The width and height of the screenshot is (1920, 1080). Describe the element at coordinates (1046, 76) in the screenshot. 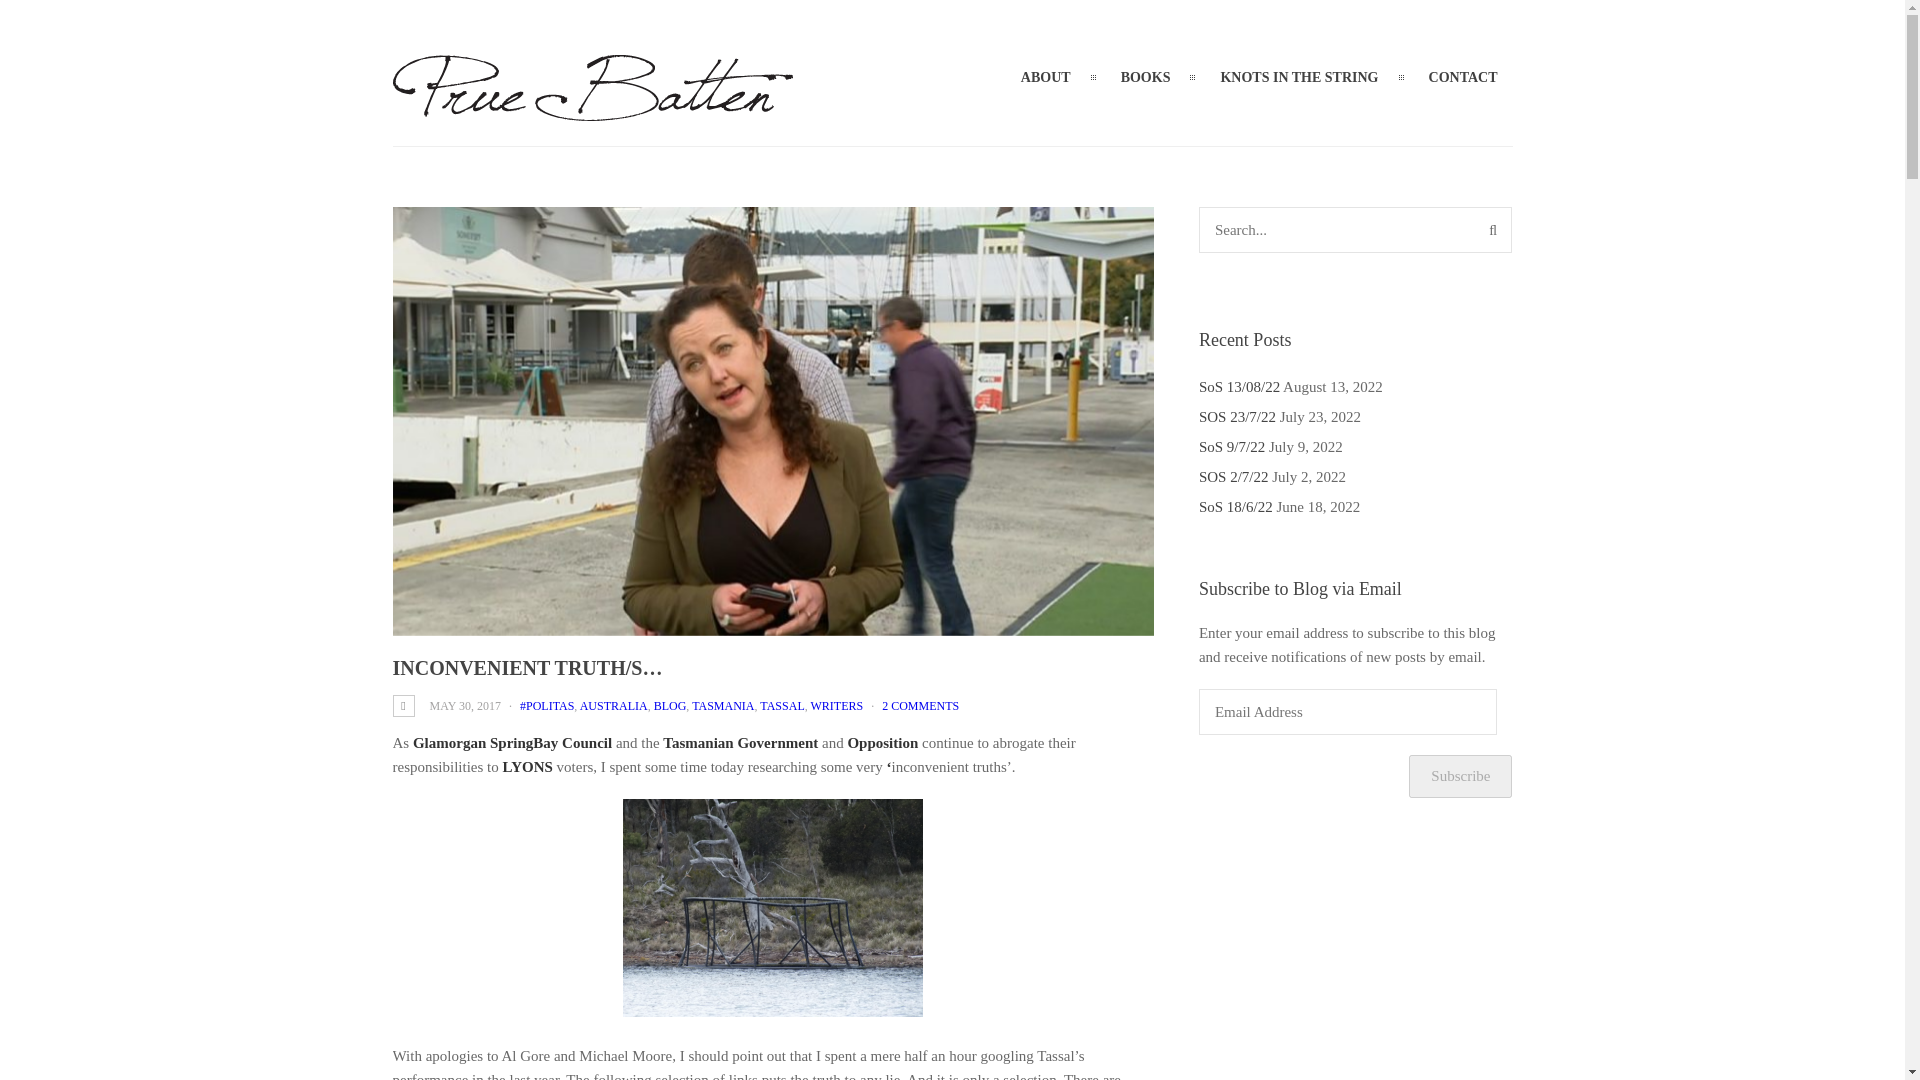

I see `ABOUT` at that location.